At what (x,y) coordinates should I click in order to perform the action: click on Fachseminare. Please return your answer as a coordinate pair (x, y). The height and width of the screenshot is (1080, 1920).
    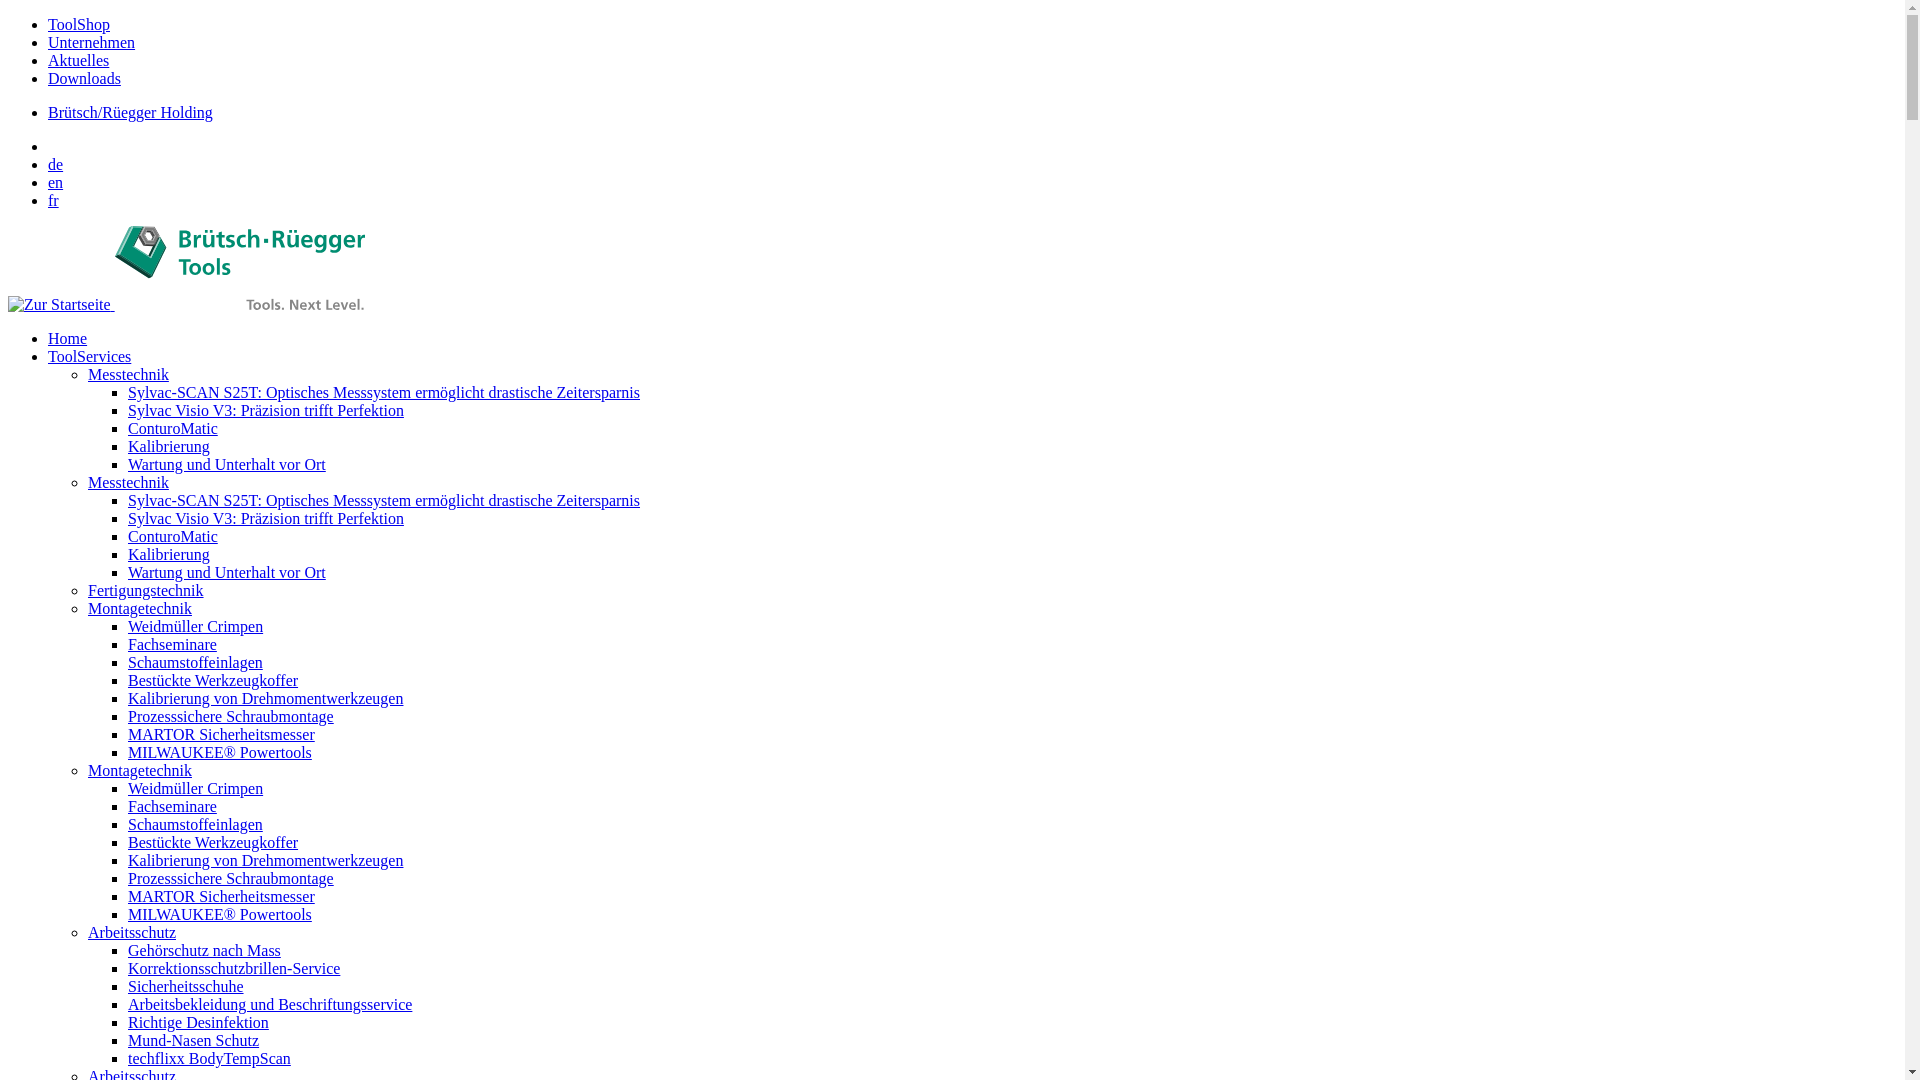
    Looking at the image, I should click on (172, 644).